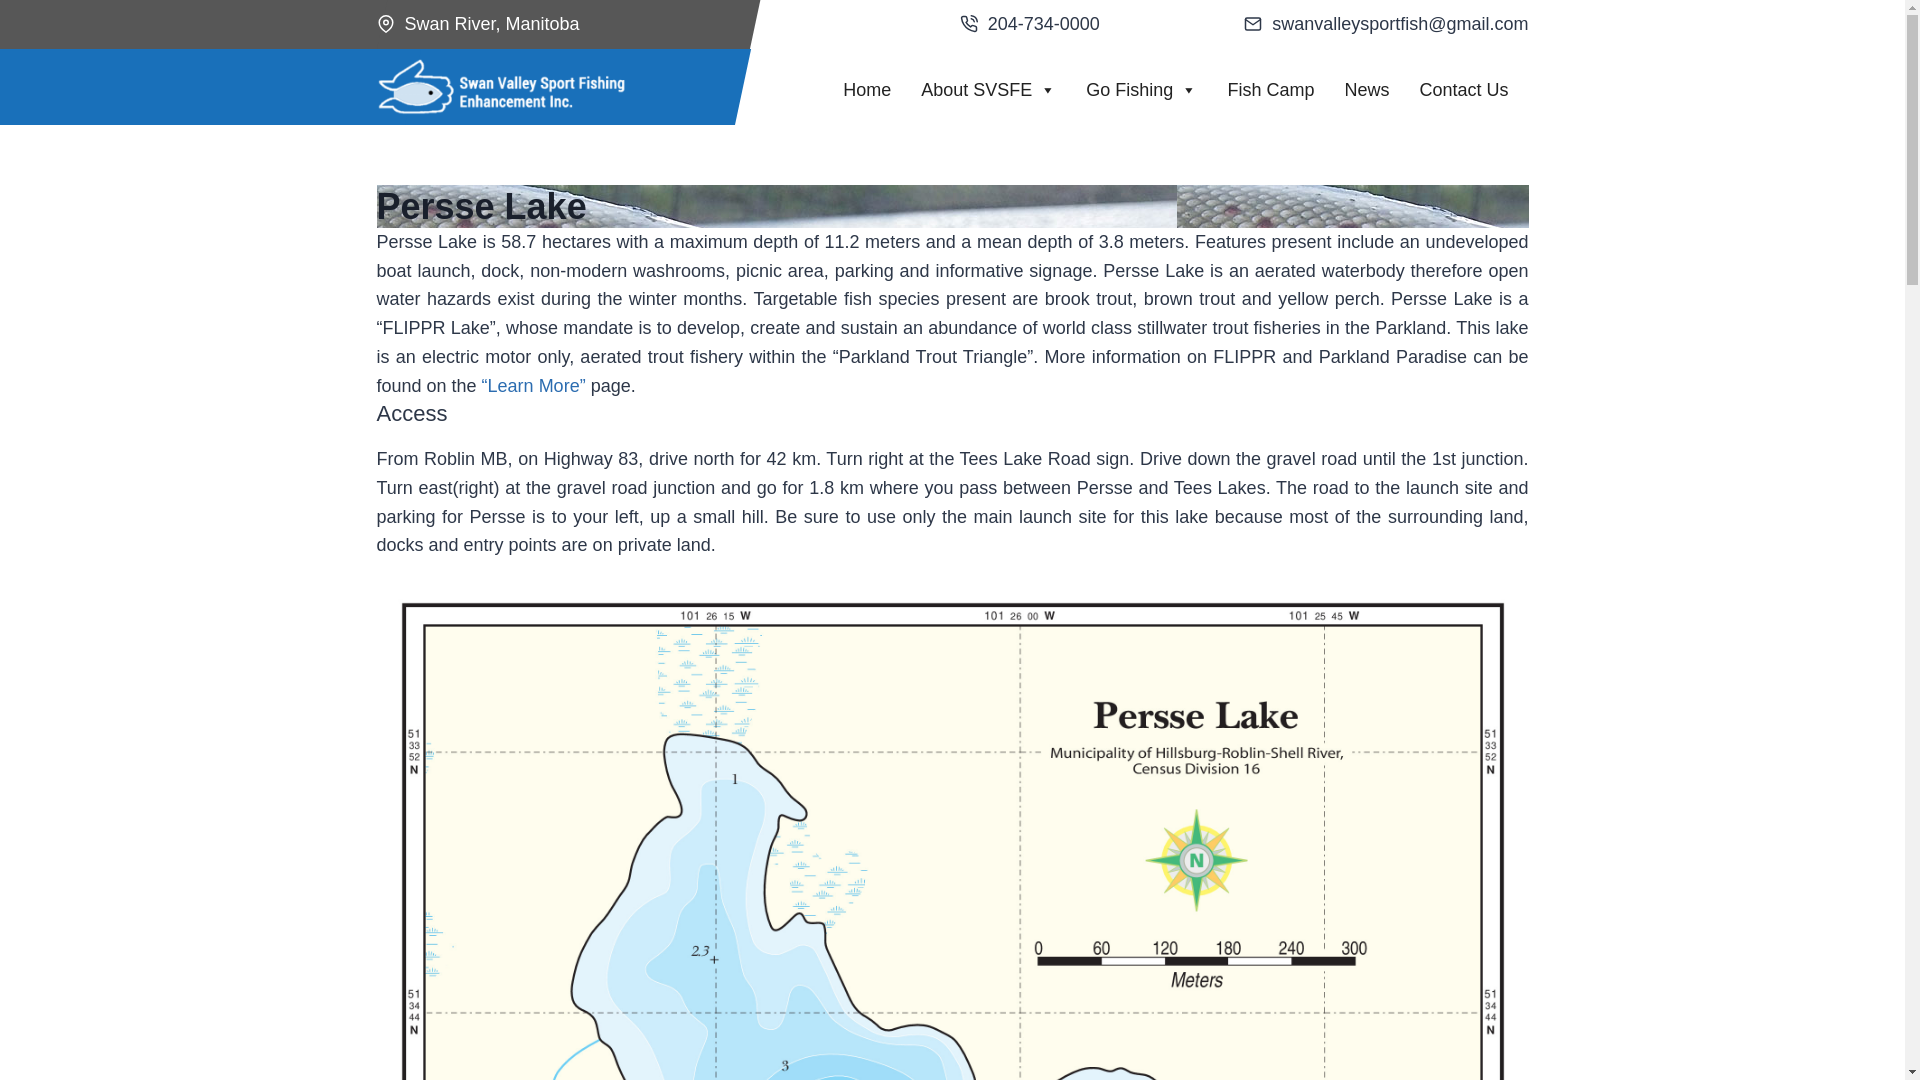 Image resolution: width=1920 pixels, height=1080 pixels. Describe the element at coordinates (988, 86) in the screenshot. I see `About SVSFE` at that location.